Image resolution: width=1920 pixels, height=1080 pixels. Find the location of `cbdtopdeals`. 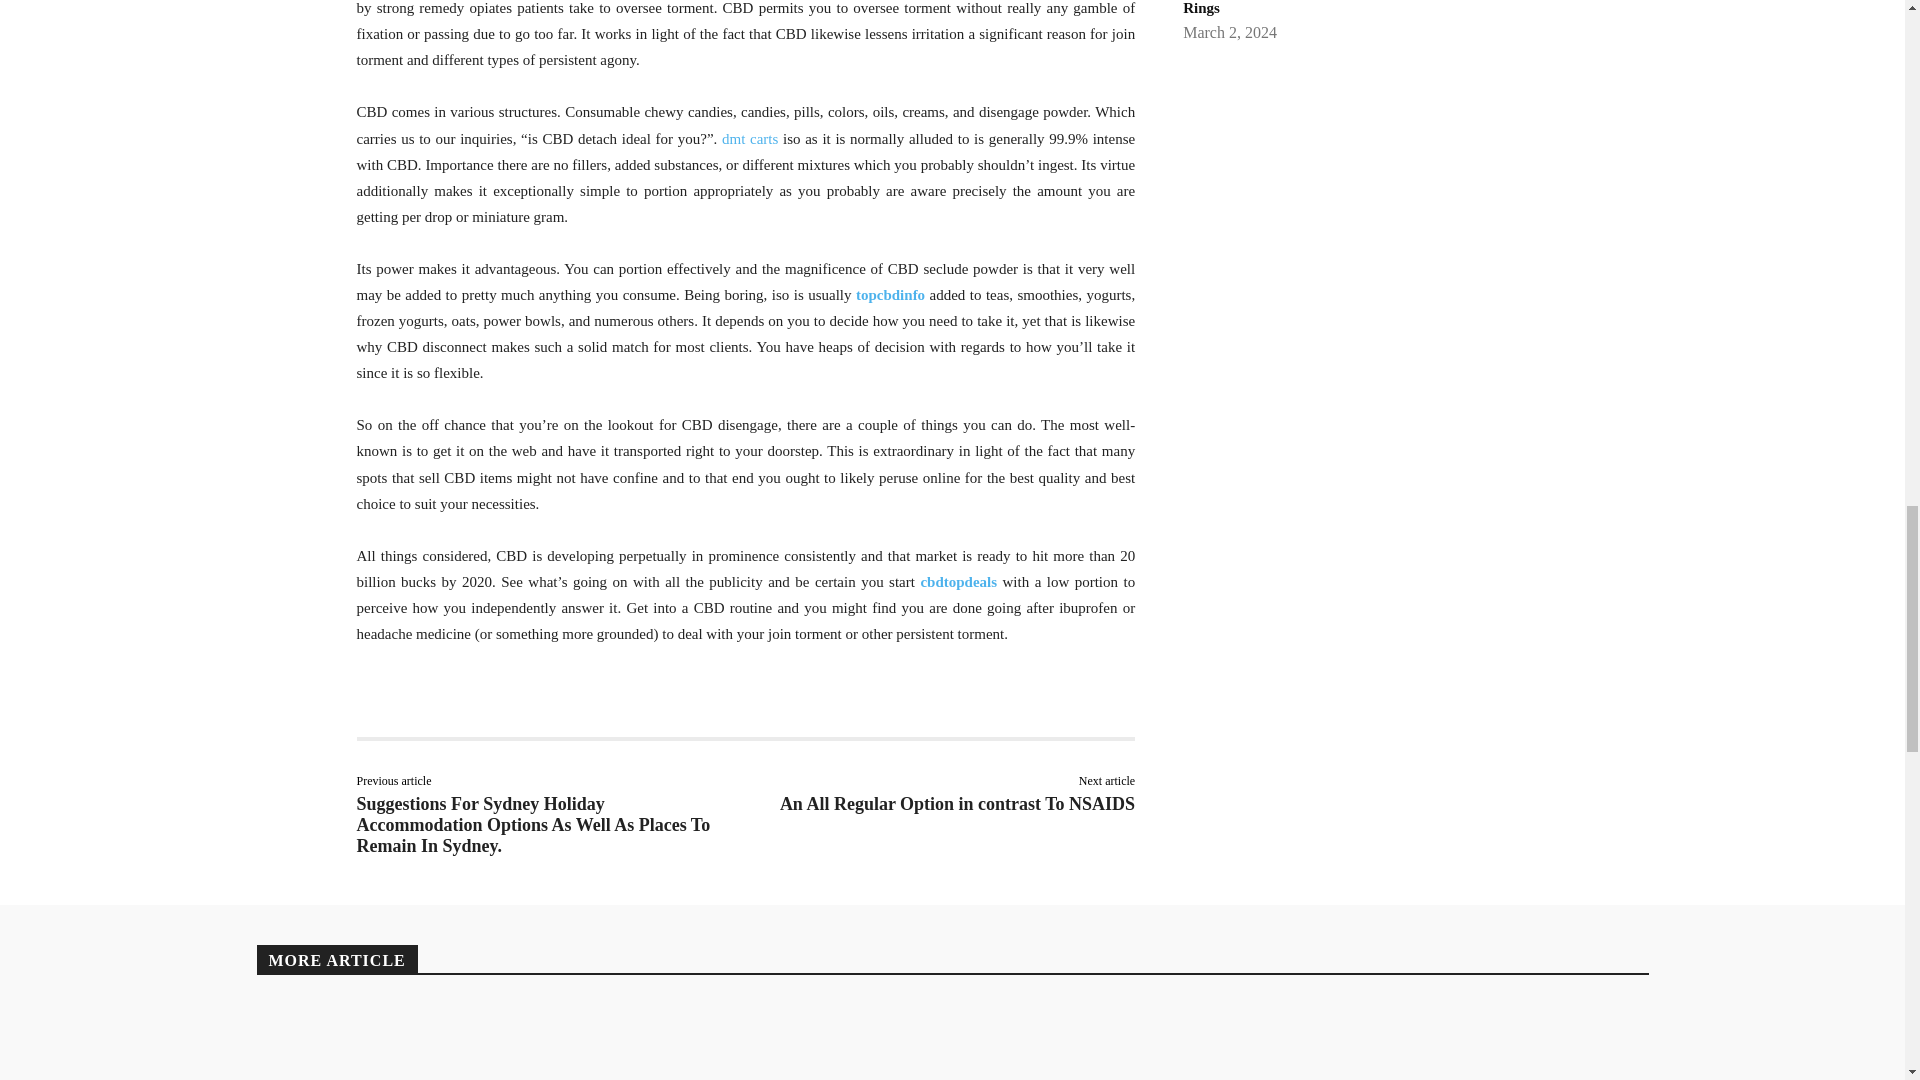

cbdtopdeals is located at coordinates (958, 581).